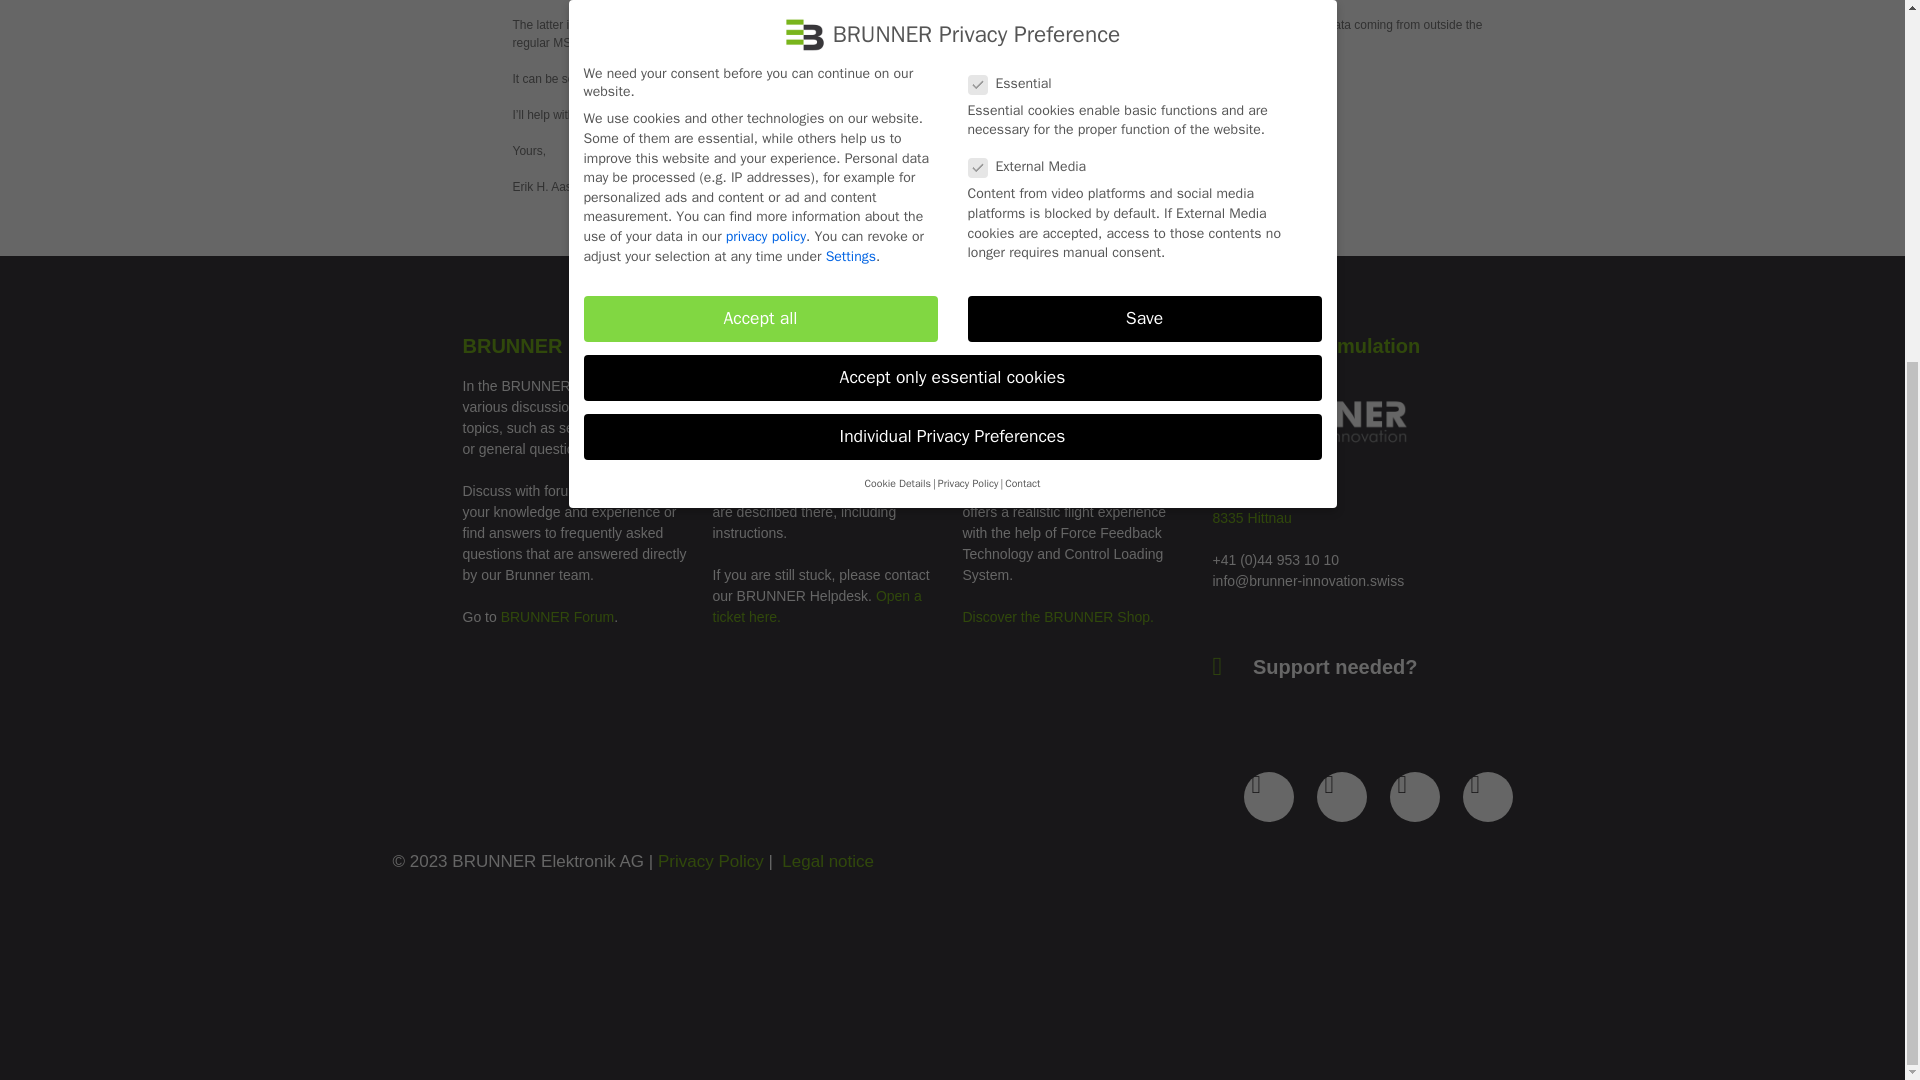 The image size is (1920, 1080). Describe the element at coordinates (1314, 666) in the screenshot. I see `Support needed?` at that location.